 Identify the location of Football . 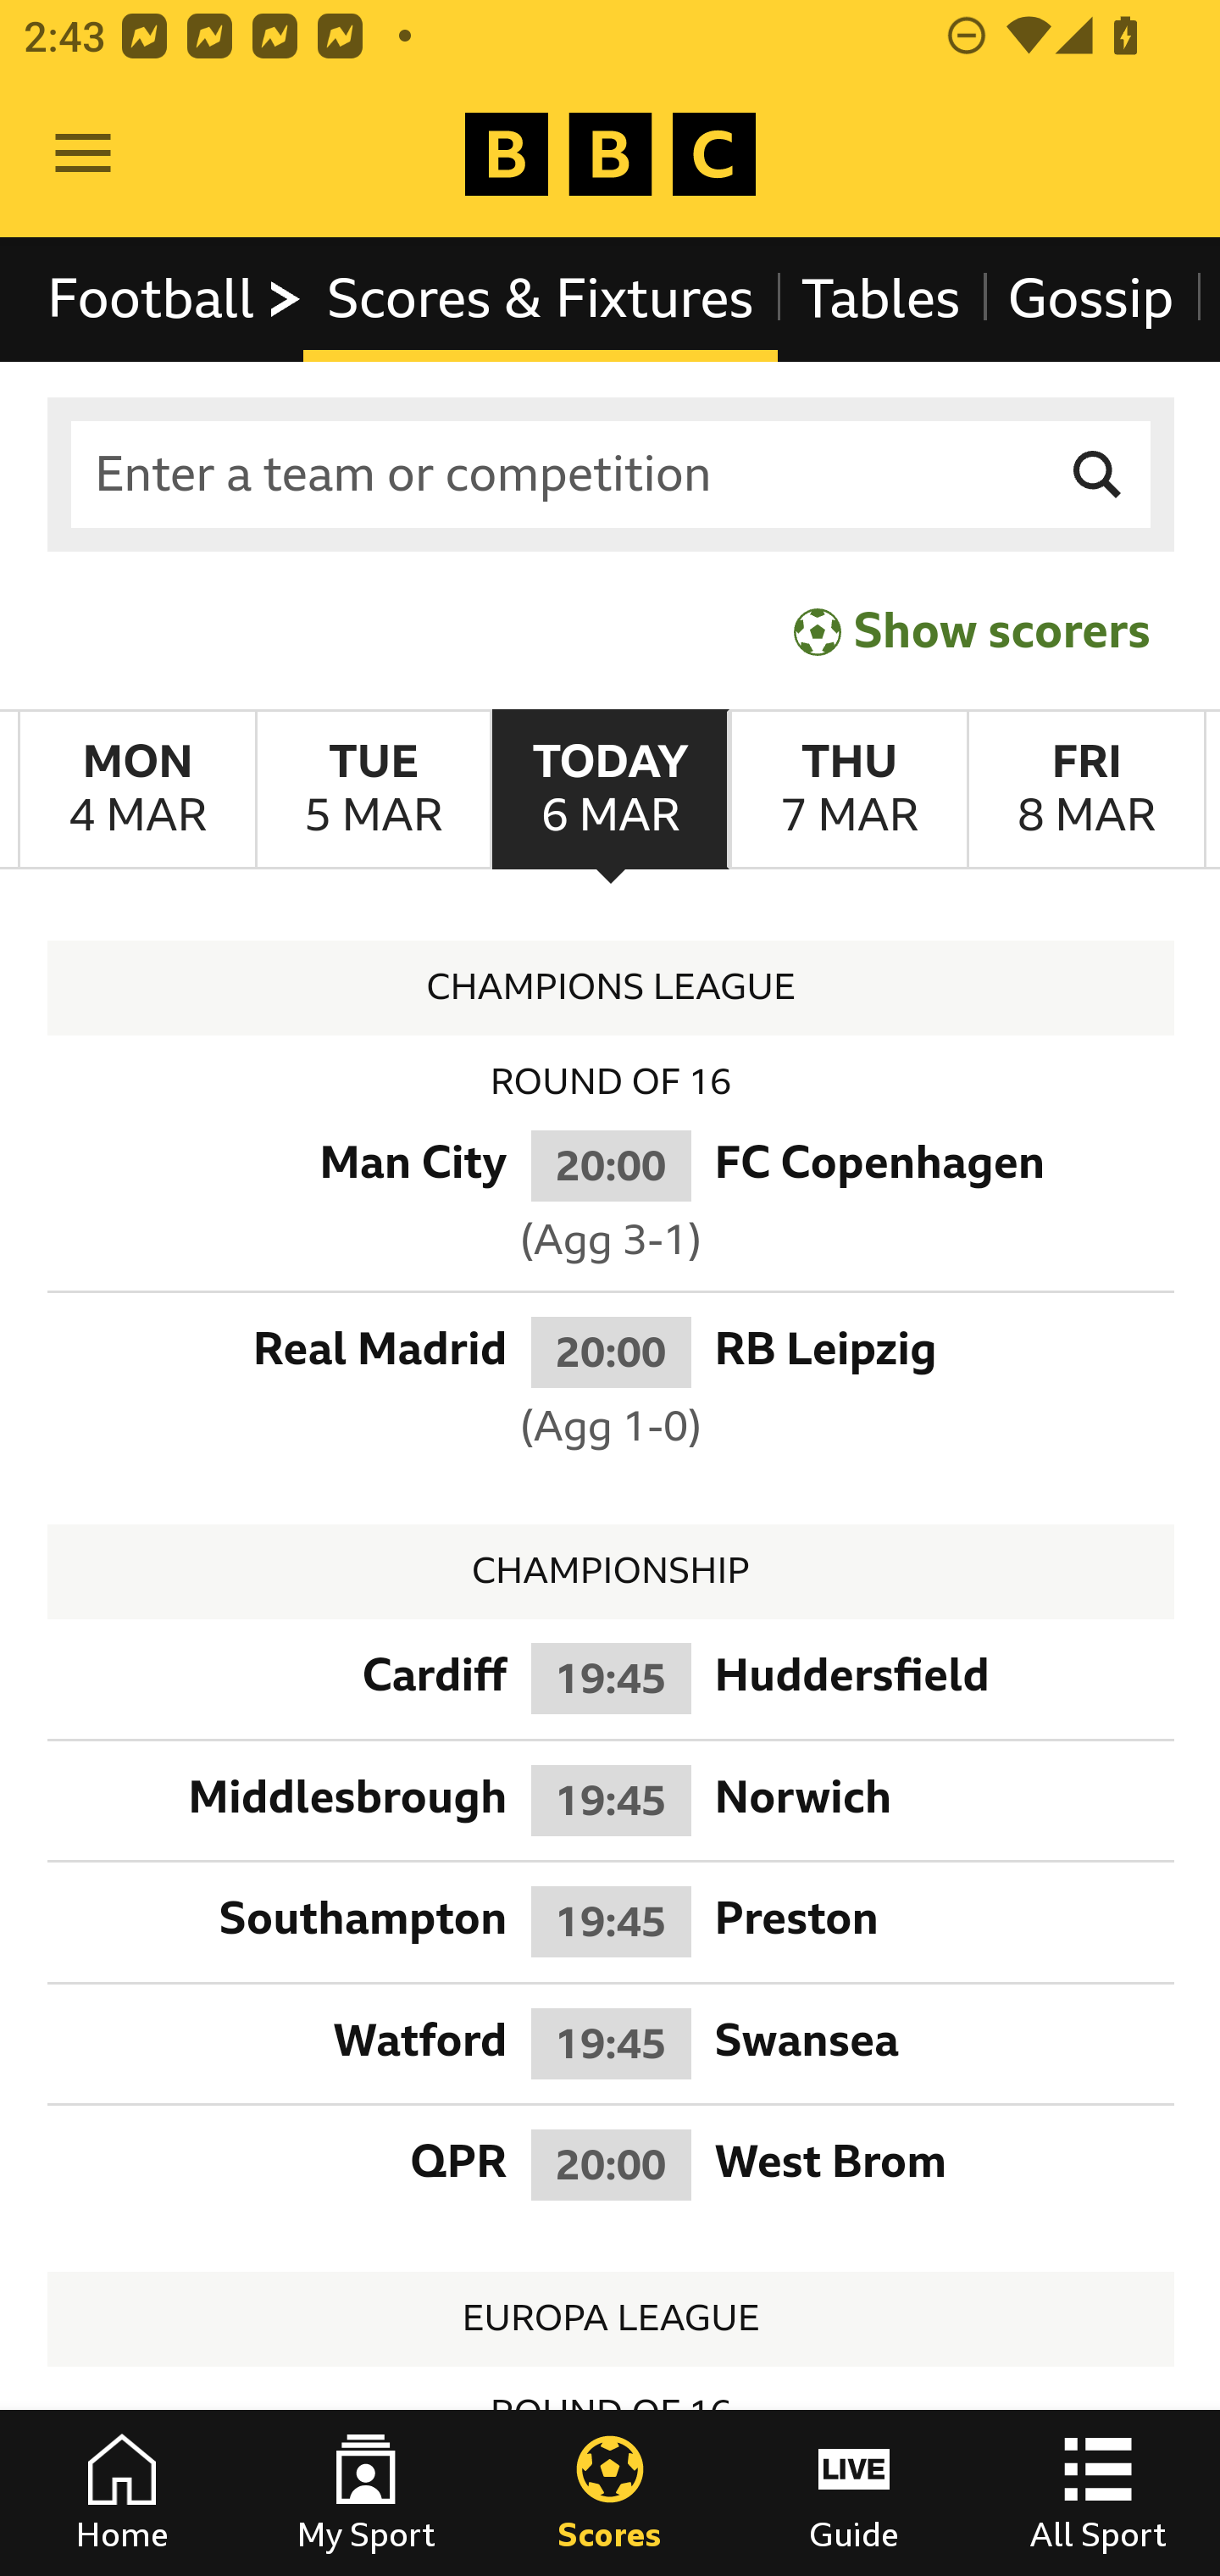
(176, 298).